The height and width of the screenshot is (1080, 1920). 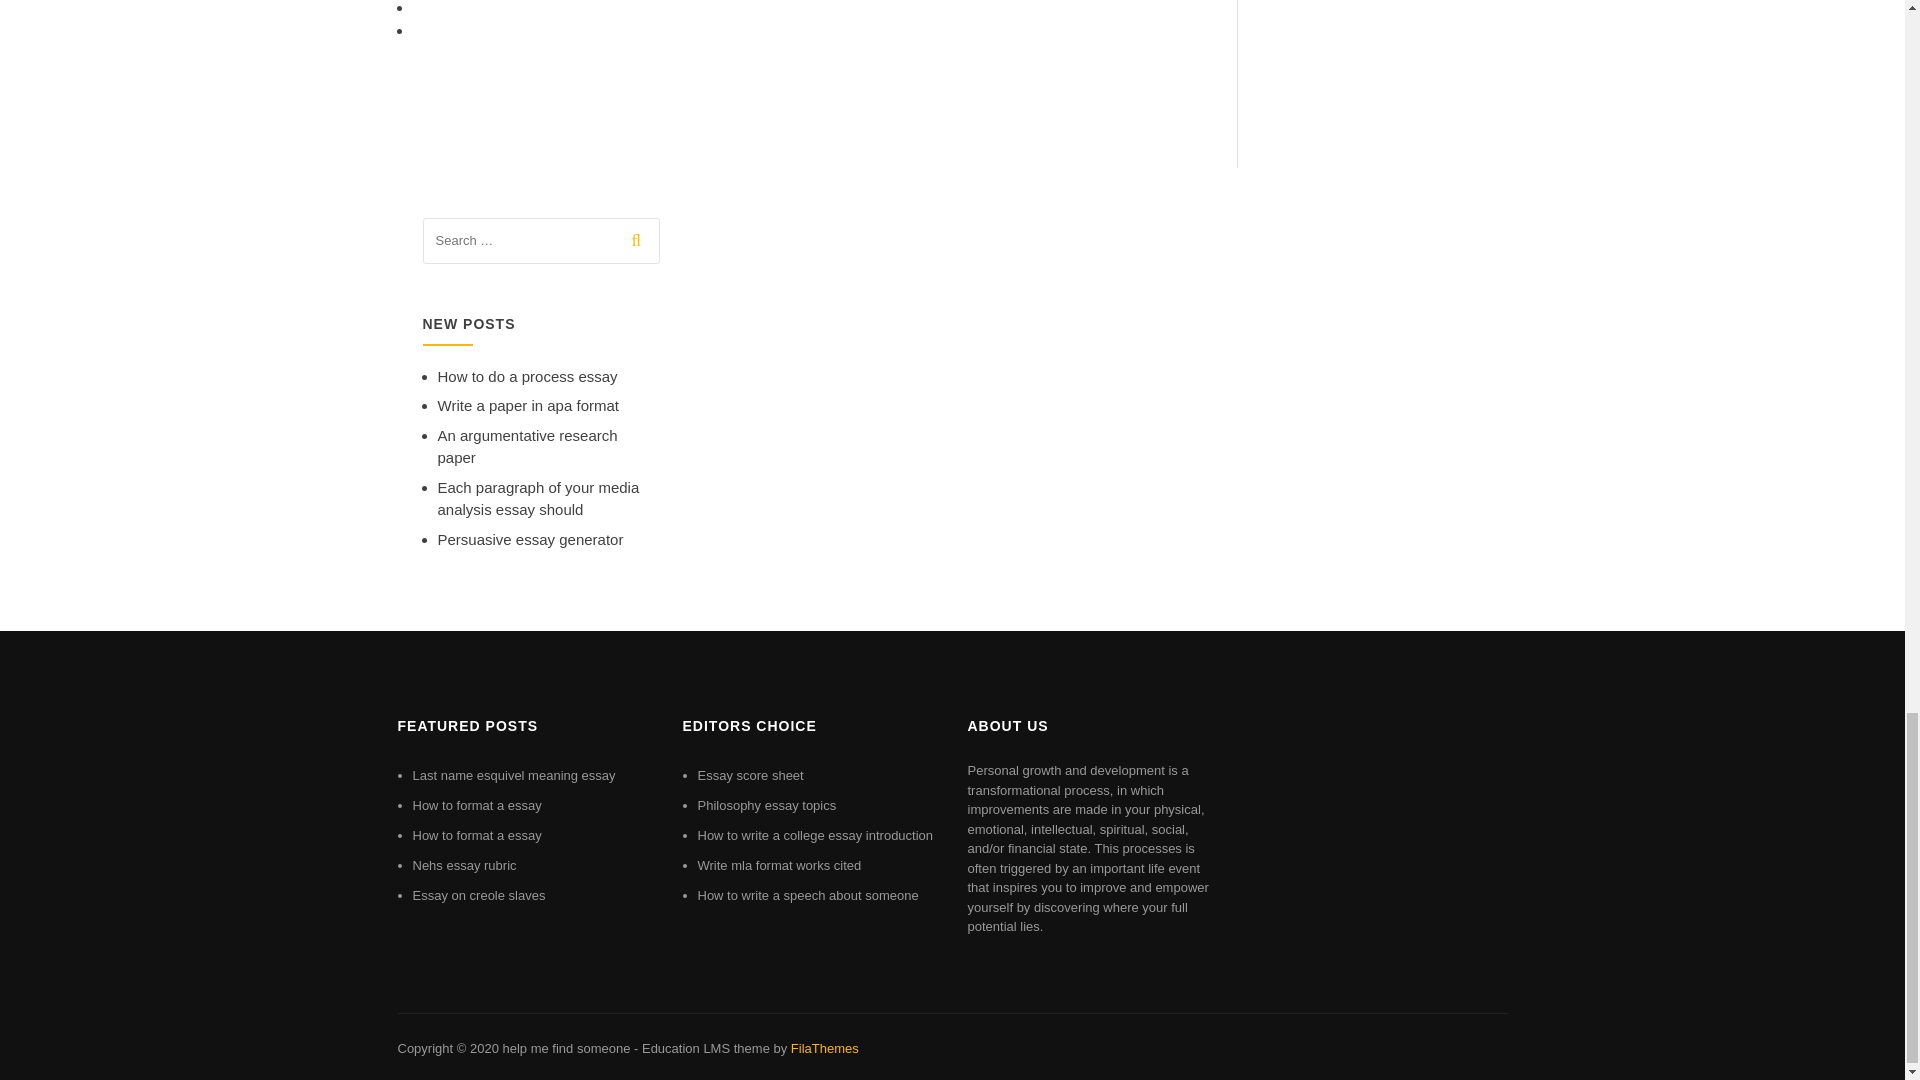 What do you see at coordinates (808, 894) in the screenshot?
I see `How to write a speech about someone` at bounding box center [808, 894].